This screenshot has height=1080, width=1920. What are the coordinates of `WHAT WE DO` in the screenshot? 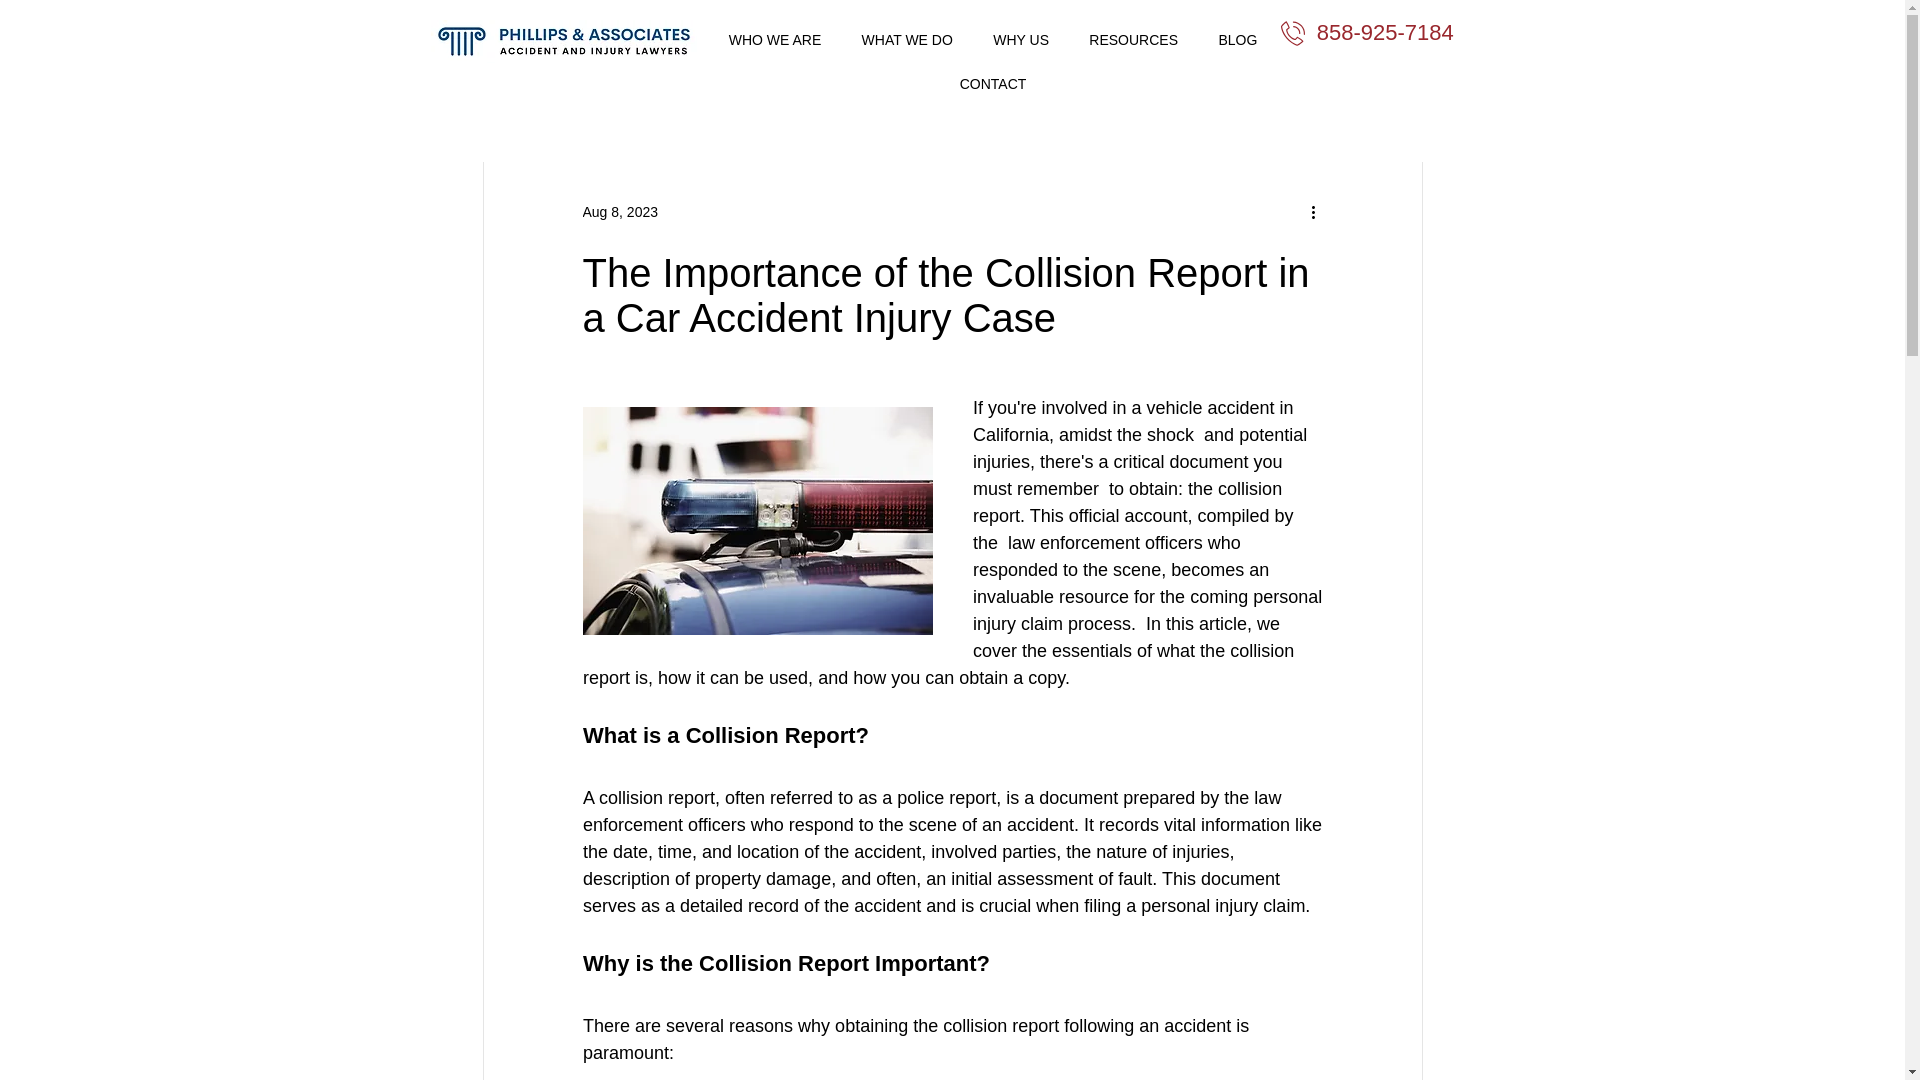 It's located at (906, 40).